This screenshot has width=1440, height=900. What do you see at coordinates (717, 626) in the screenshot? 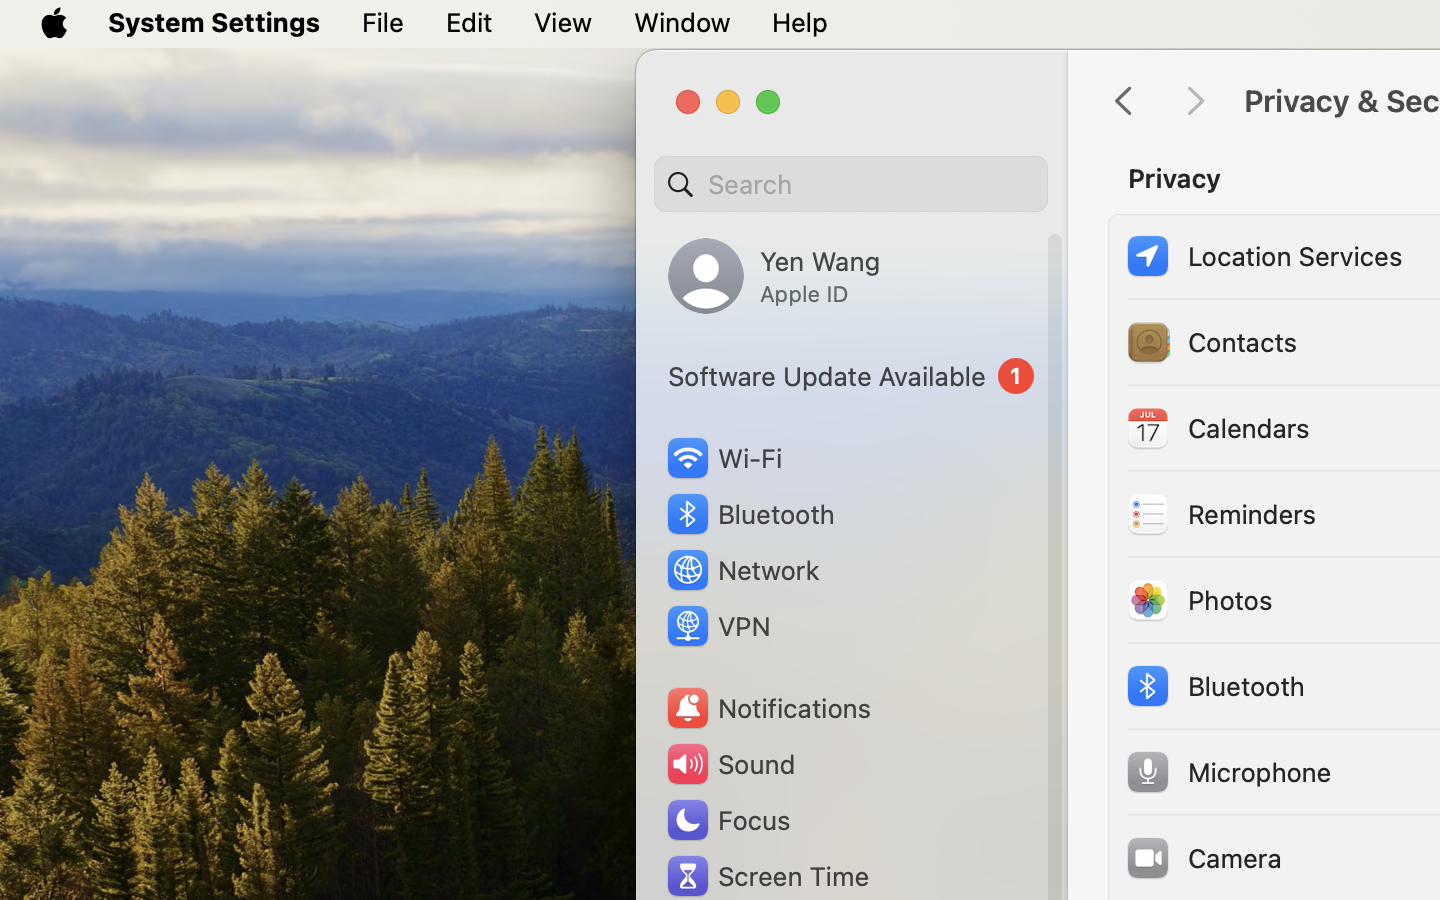
I see `VPN` at bounding box center [717, 626].